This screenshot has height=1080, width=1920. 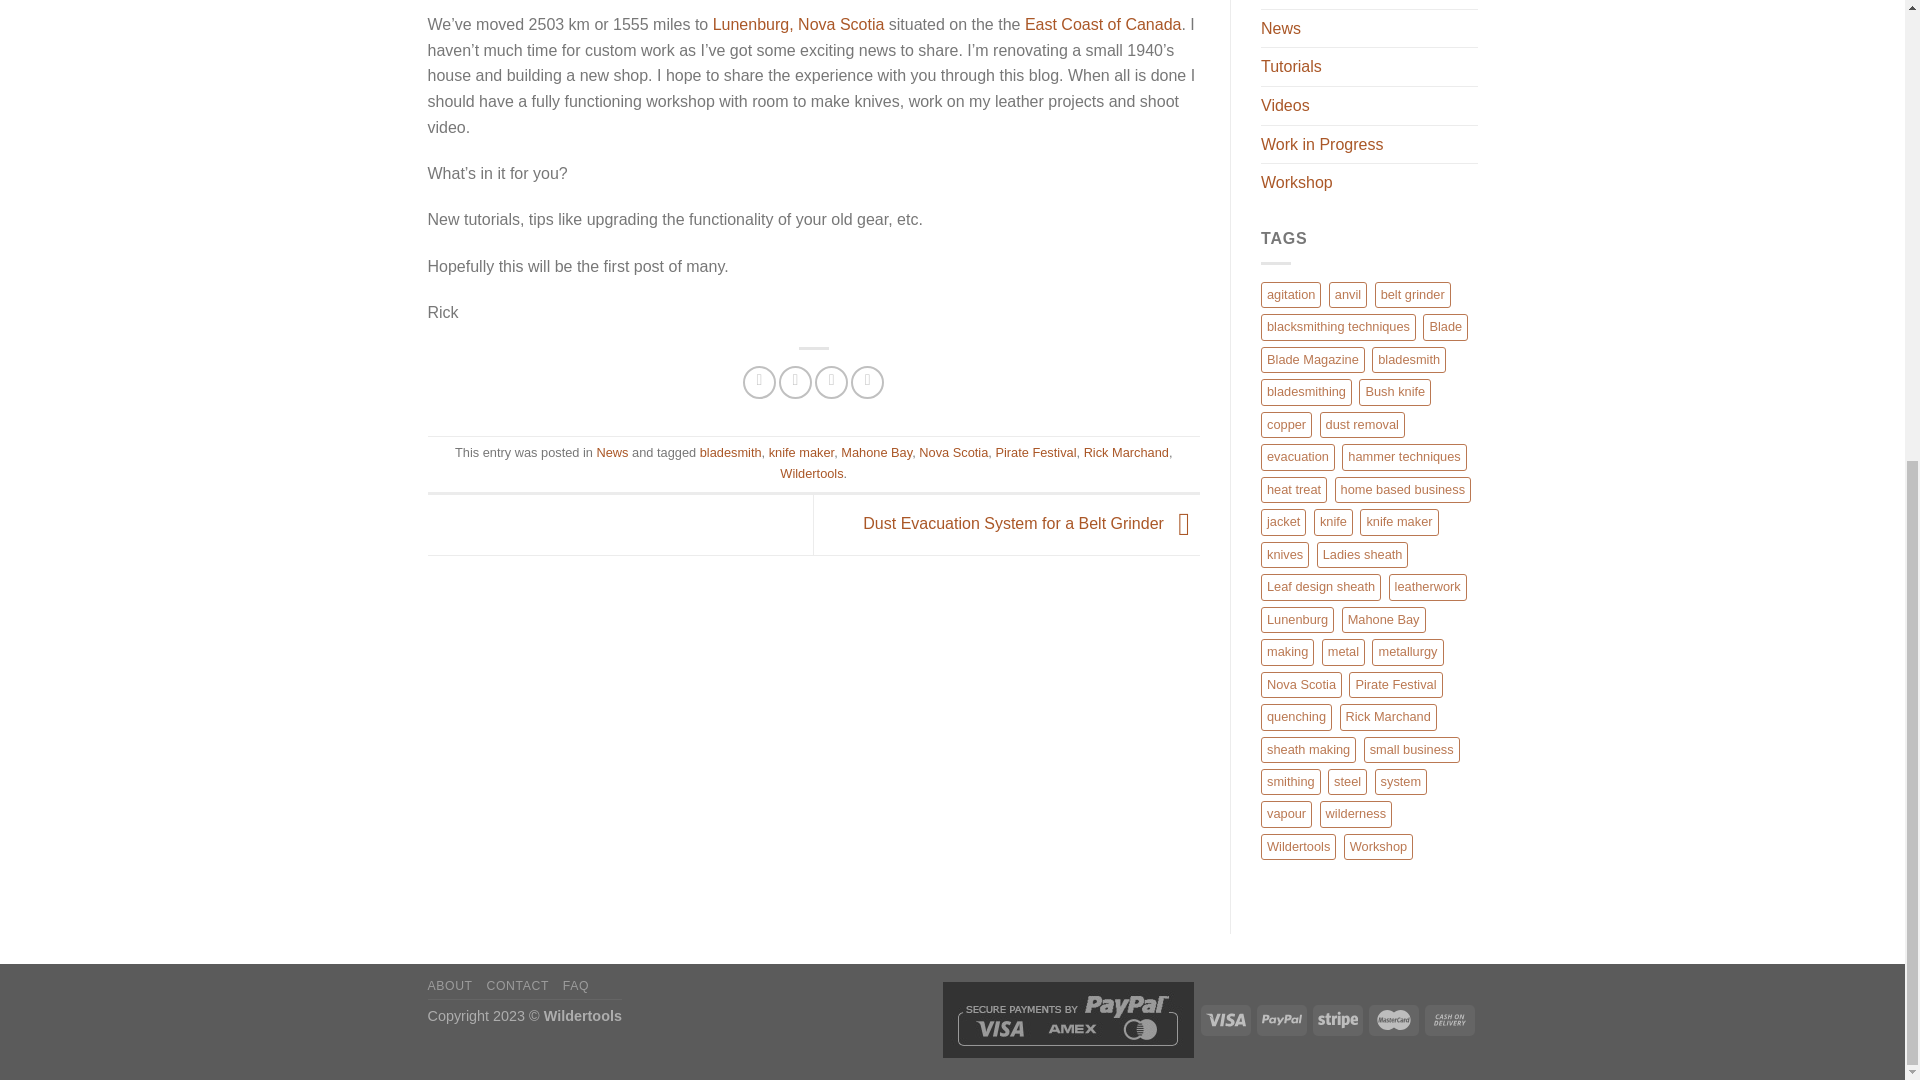 What do you see at coordinates (831, 382) in the screenshot?
I see `Email to a Friend` at bounding box center [831, 382].